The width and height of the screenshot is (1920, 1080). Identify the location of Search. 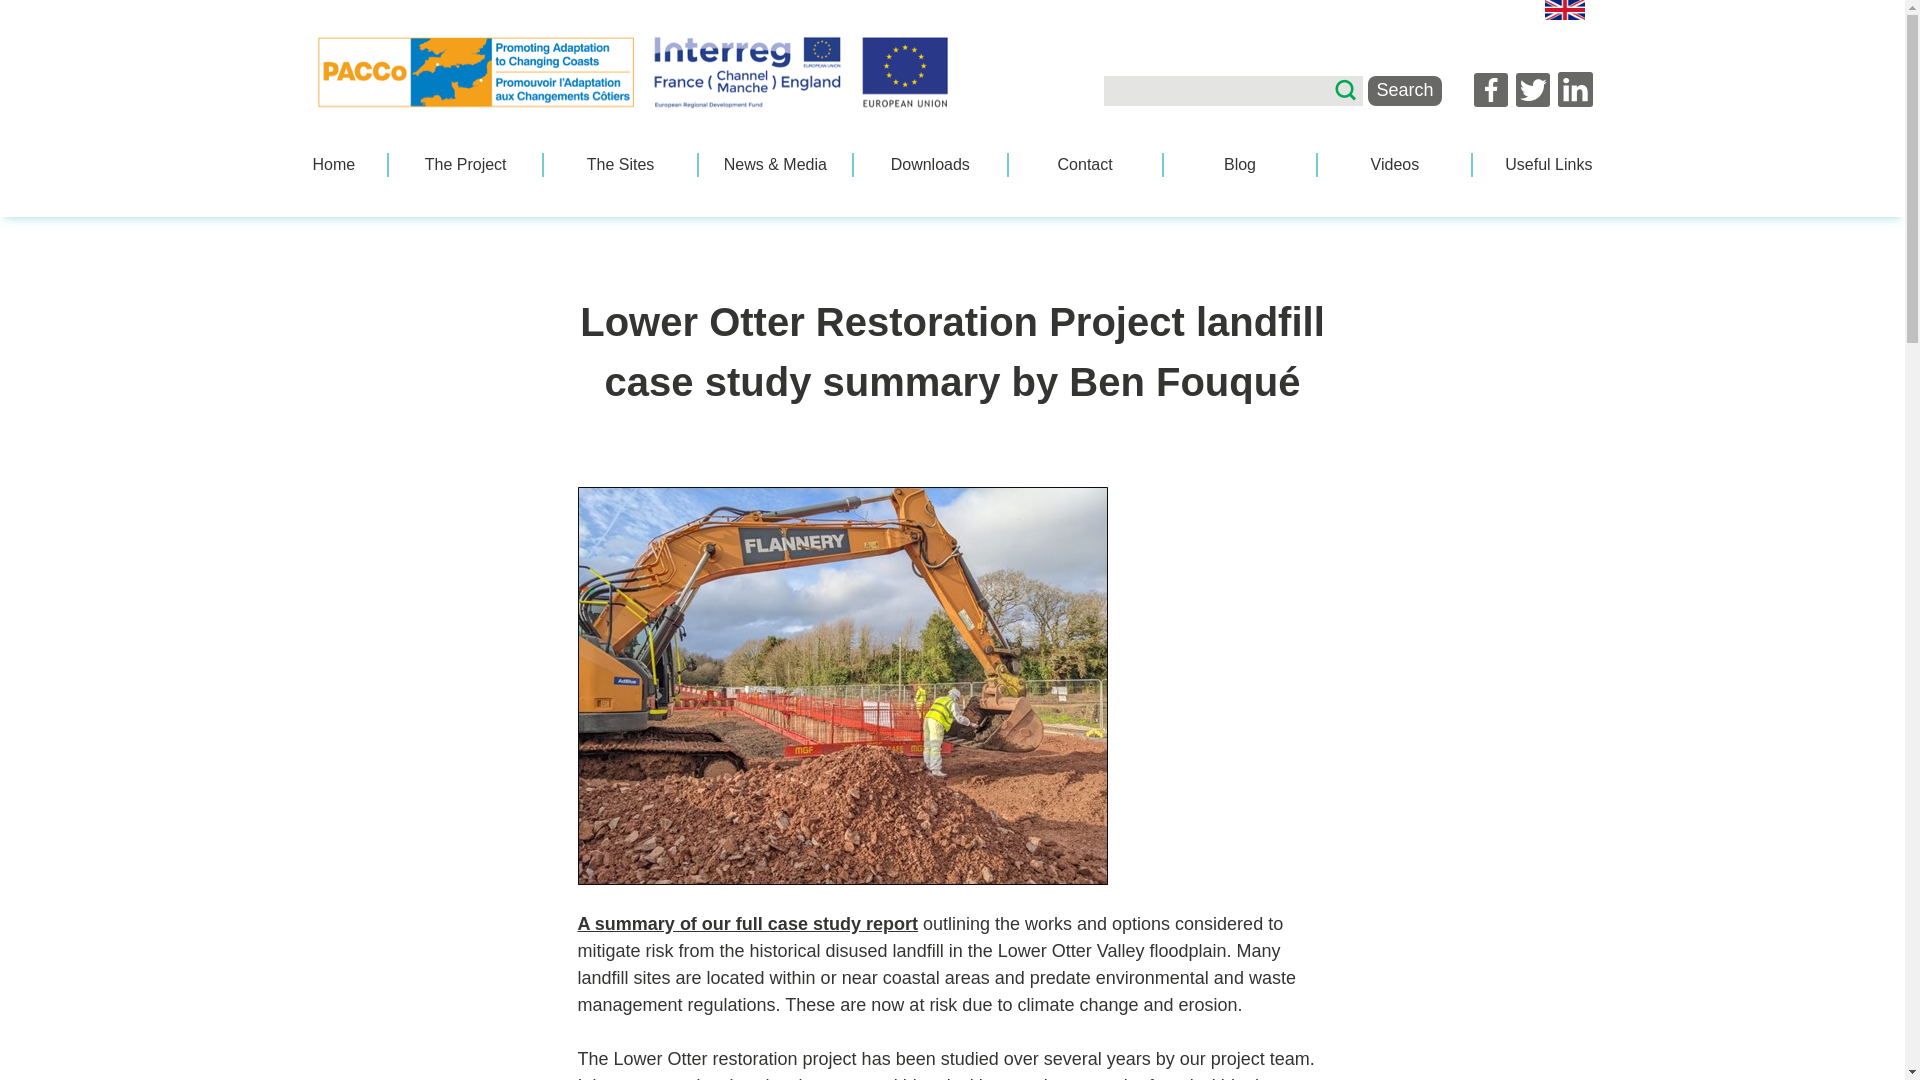
(1404, 90).